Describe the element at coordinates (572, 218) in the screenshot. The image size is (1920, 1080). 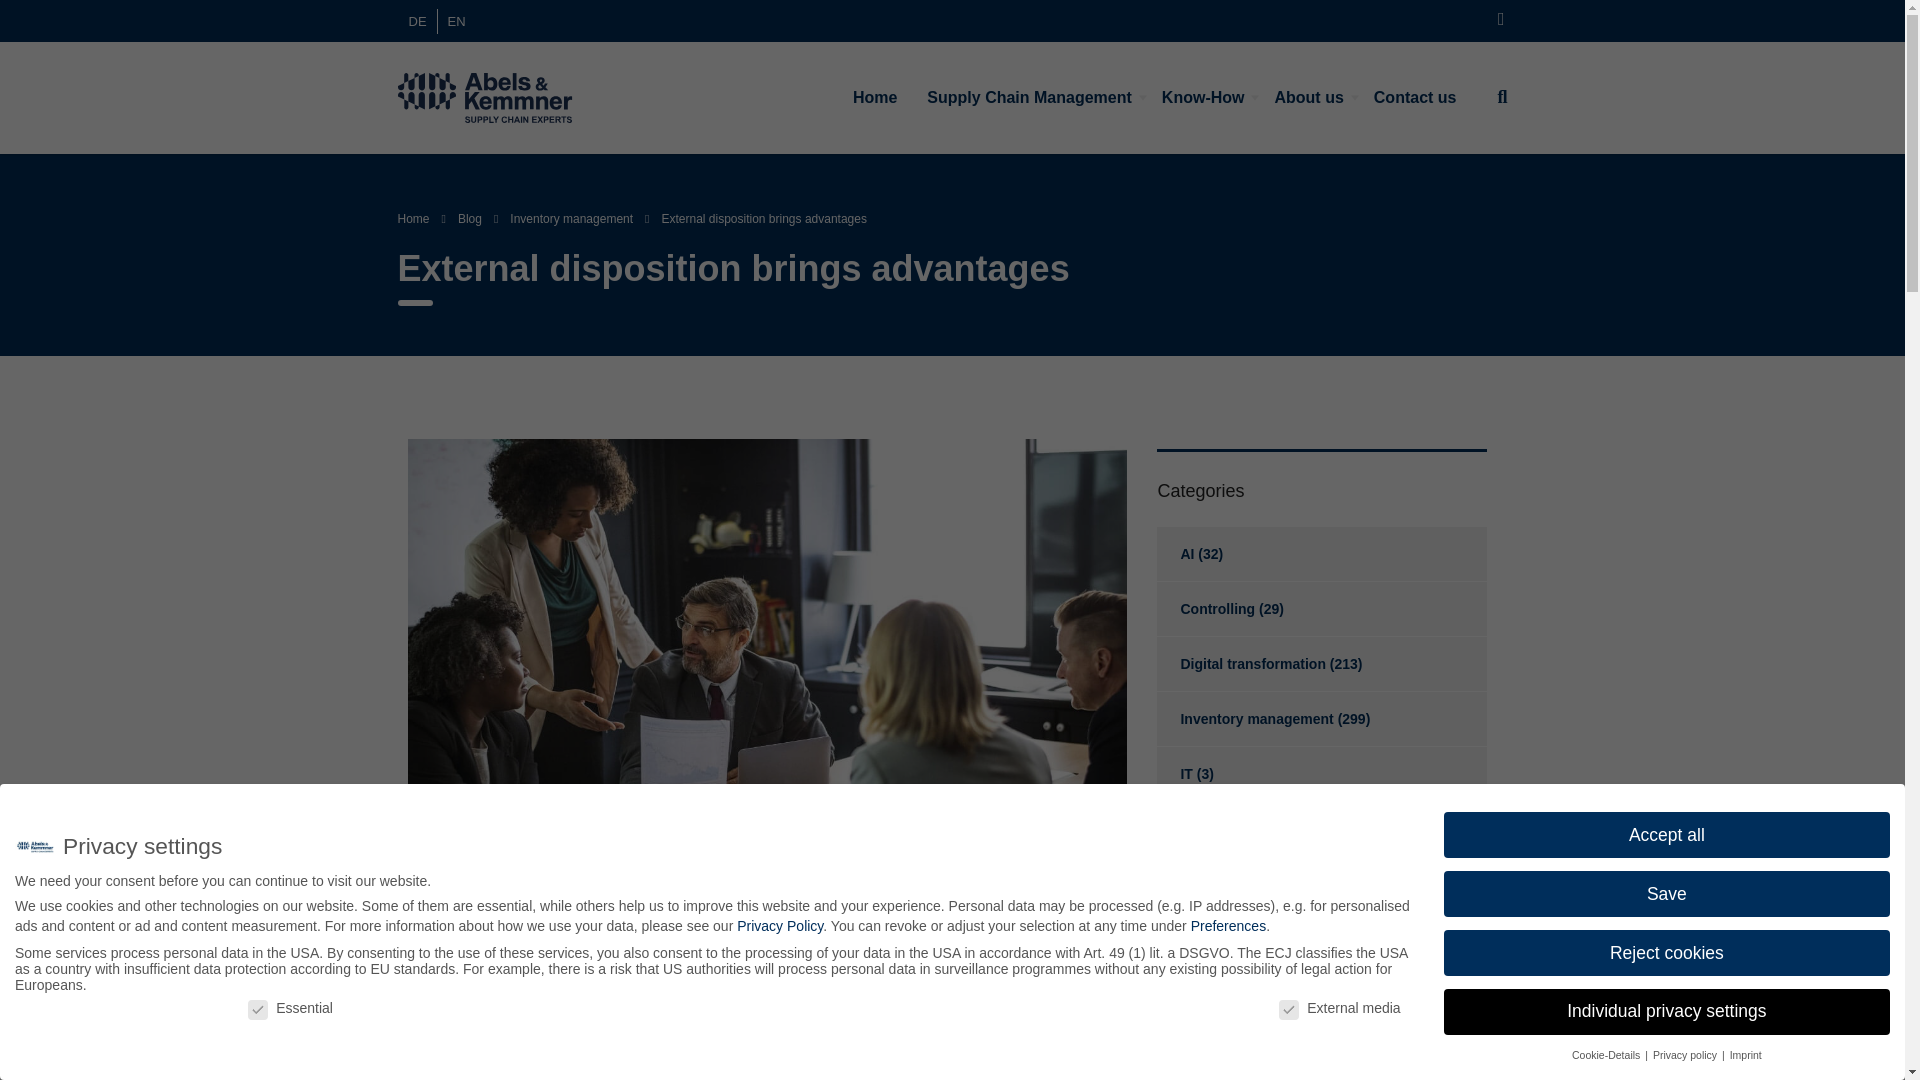
I see `Go to the Inventory management category archives.` at that location.